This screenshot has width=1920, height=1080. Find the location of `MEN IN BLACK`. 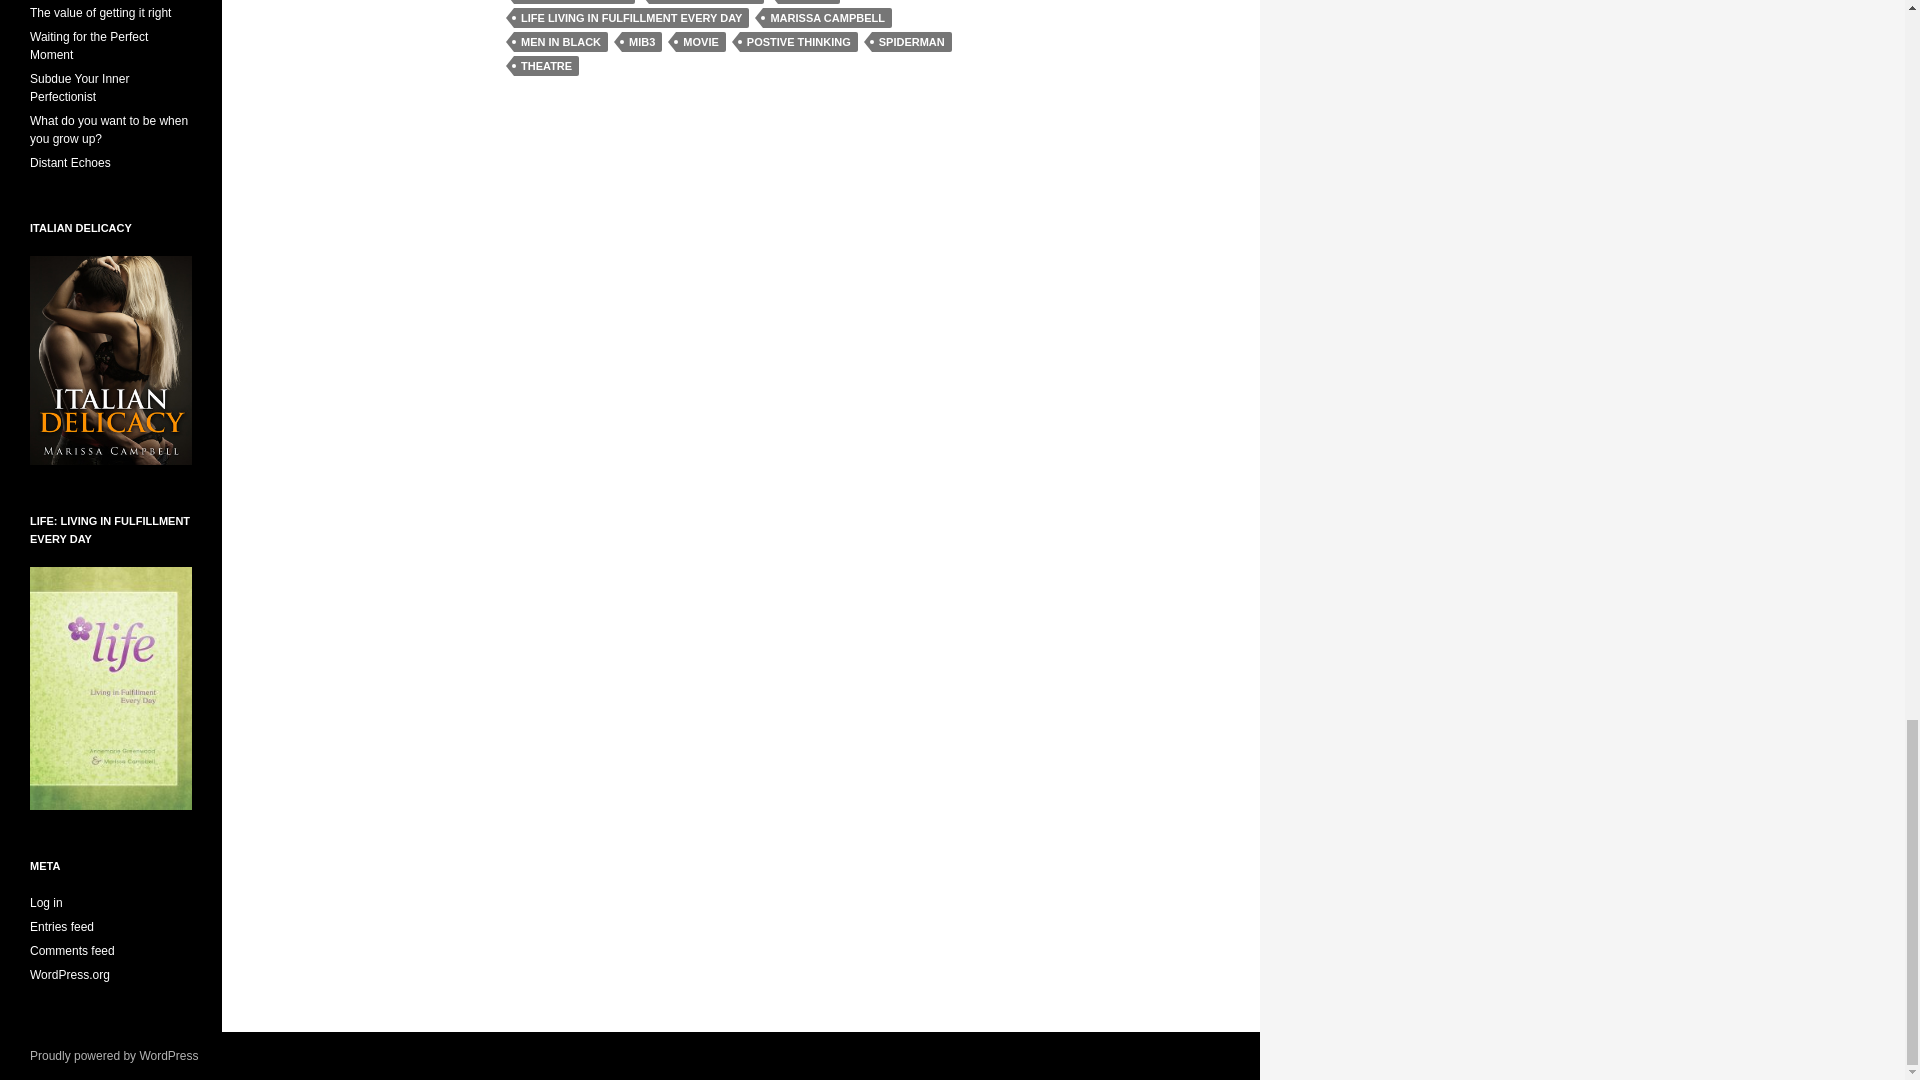

MEN IN BLACK is located at coordinates (561, 42).